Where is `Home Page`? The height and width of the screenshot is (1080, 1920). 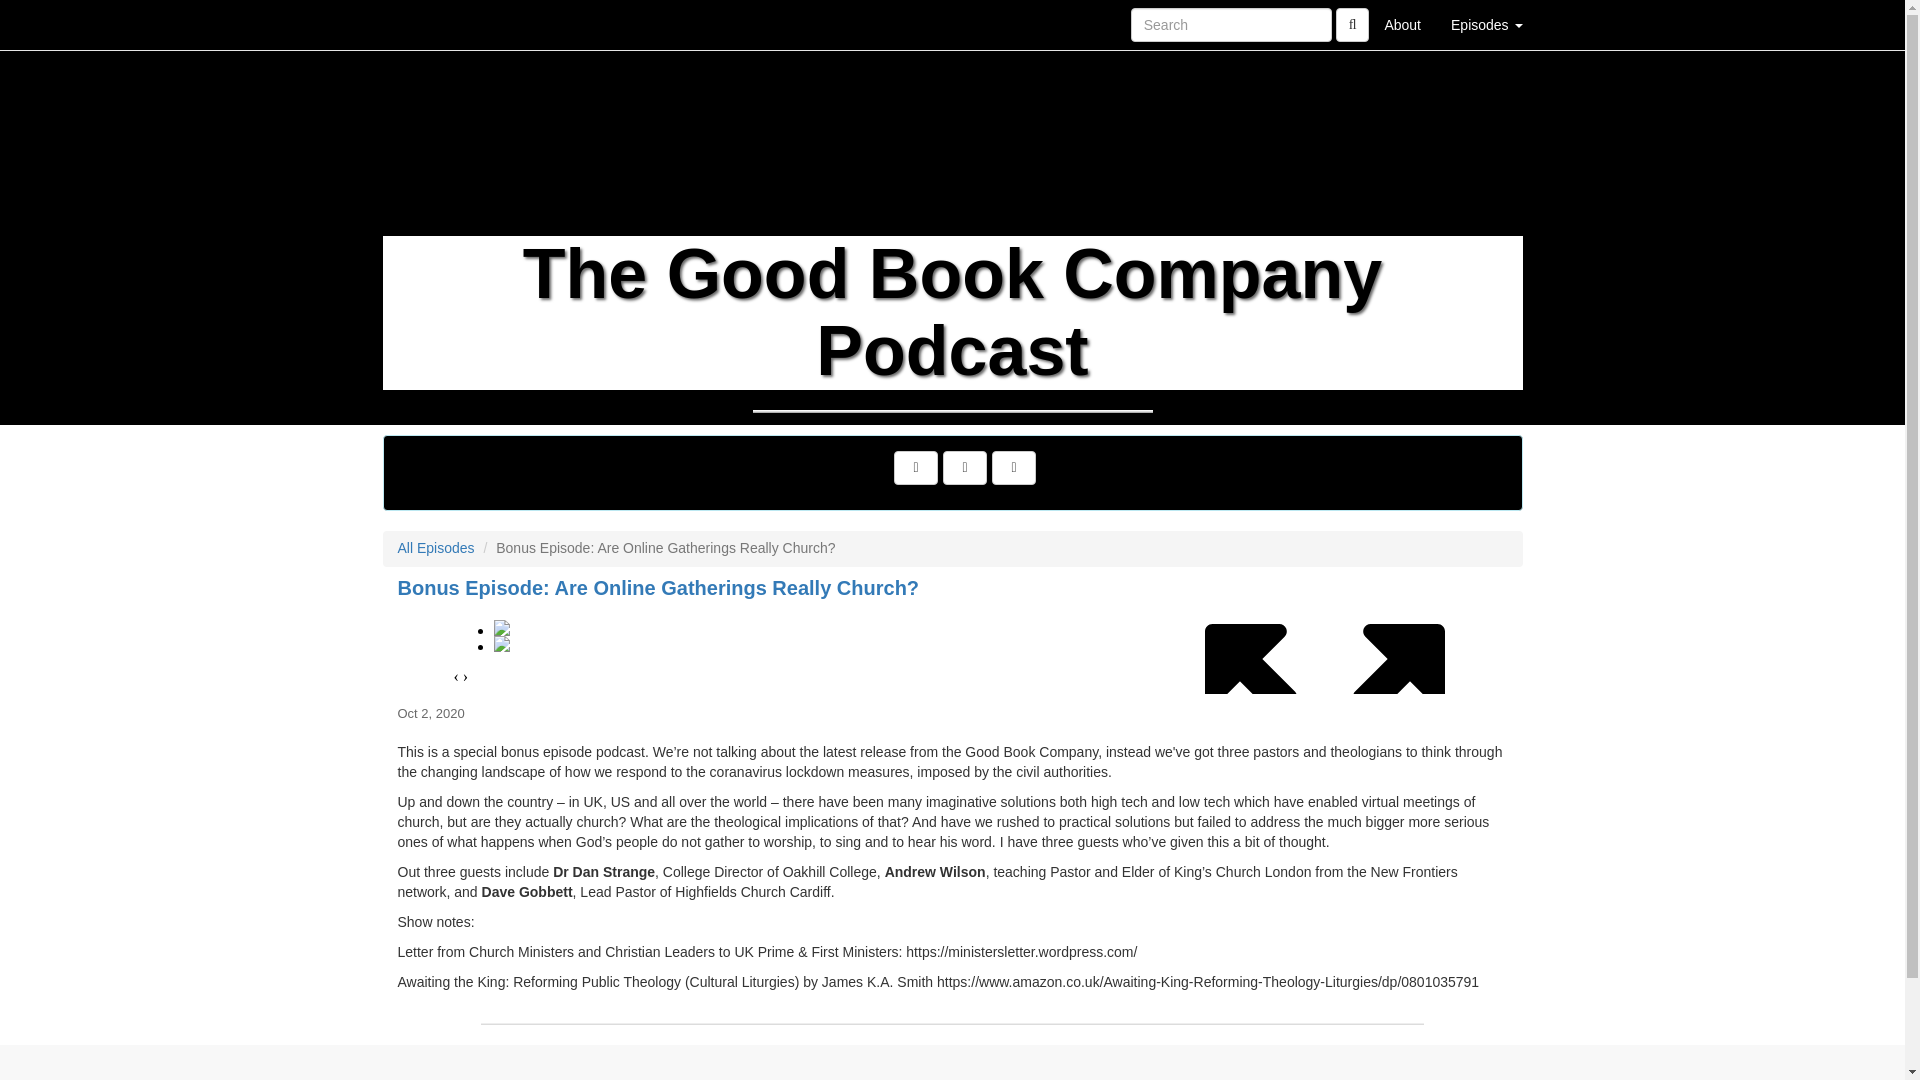 Home Page is located at coordinates (423, 24).